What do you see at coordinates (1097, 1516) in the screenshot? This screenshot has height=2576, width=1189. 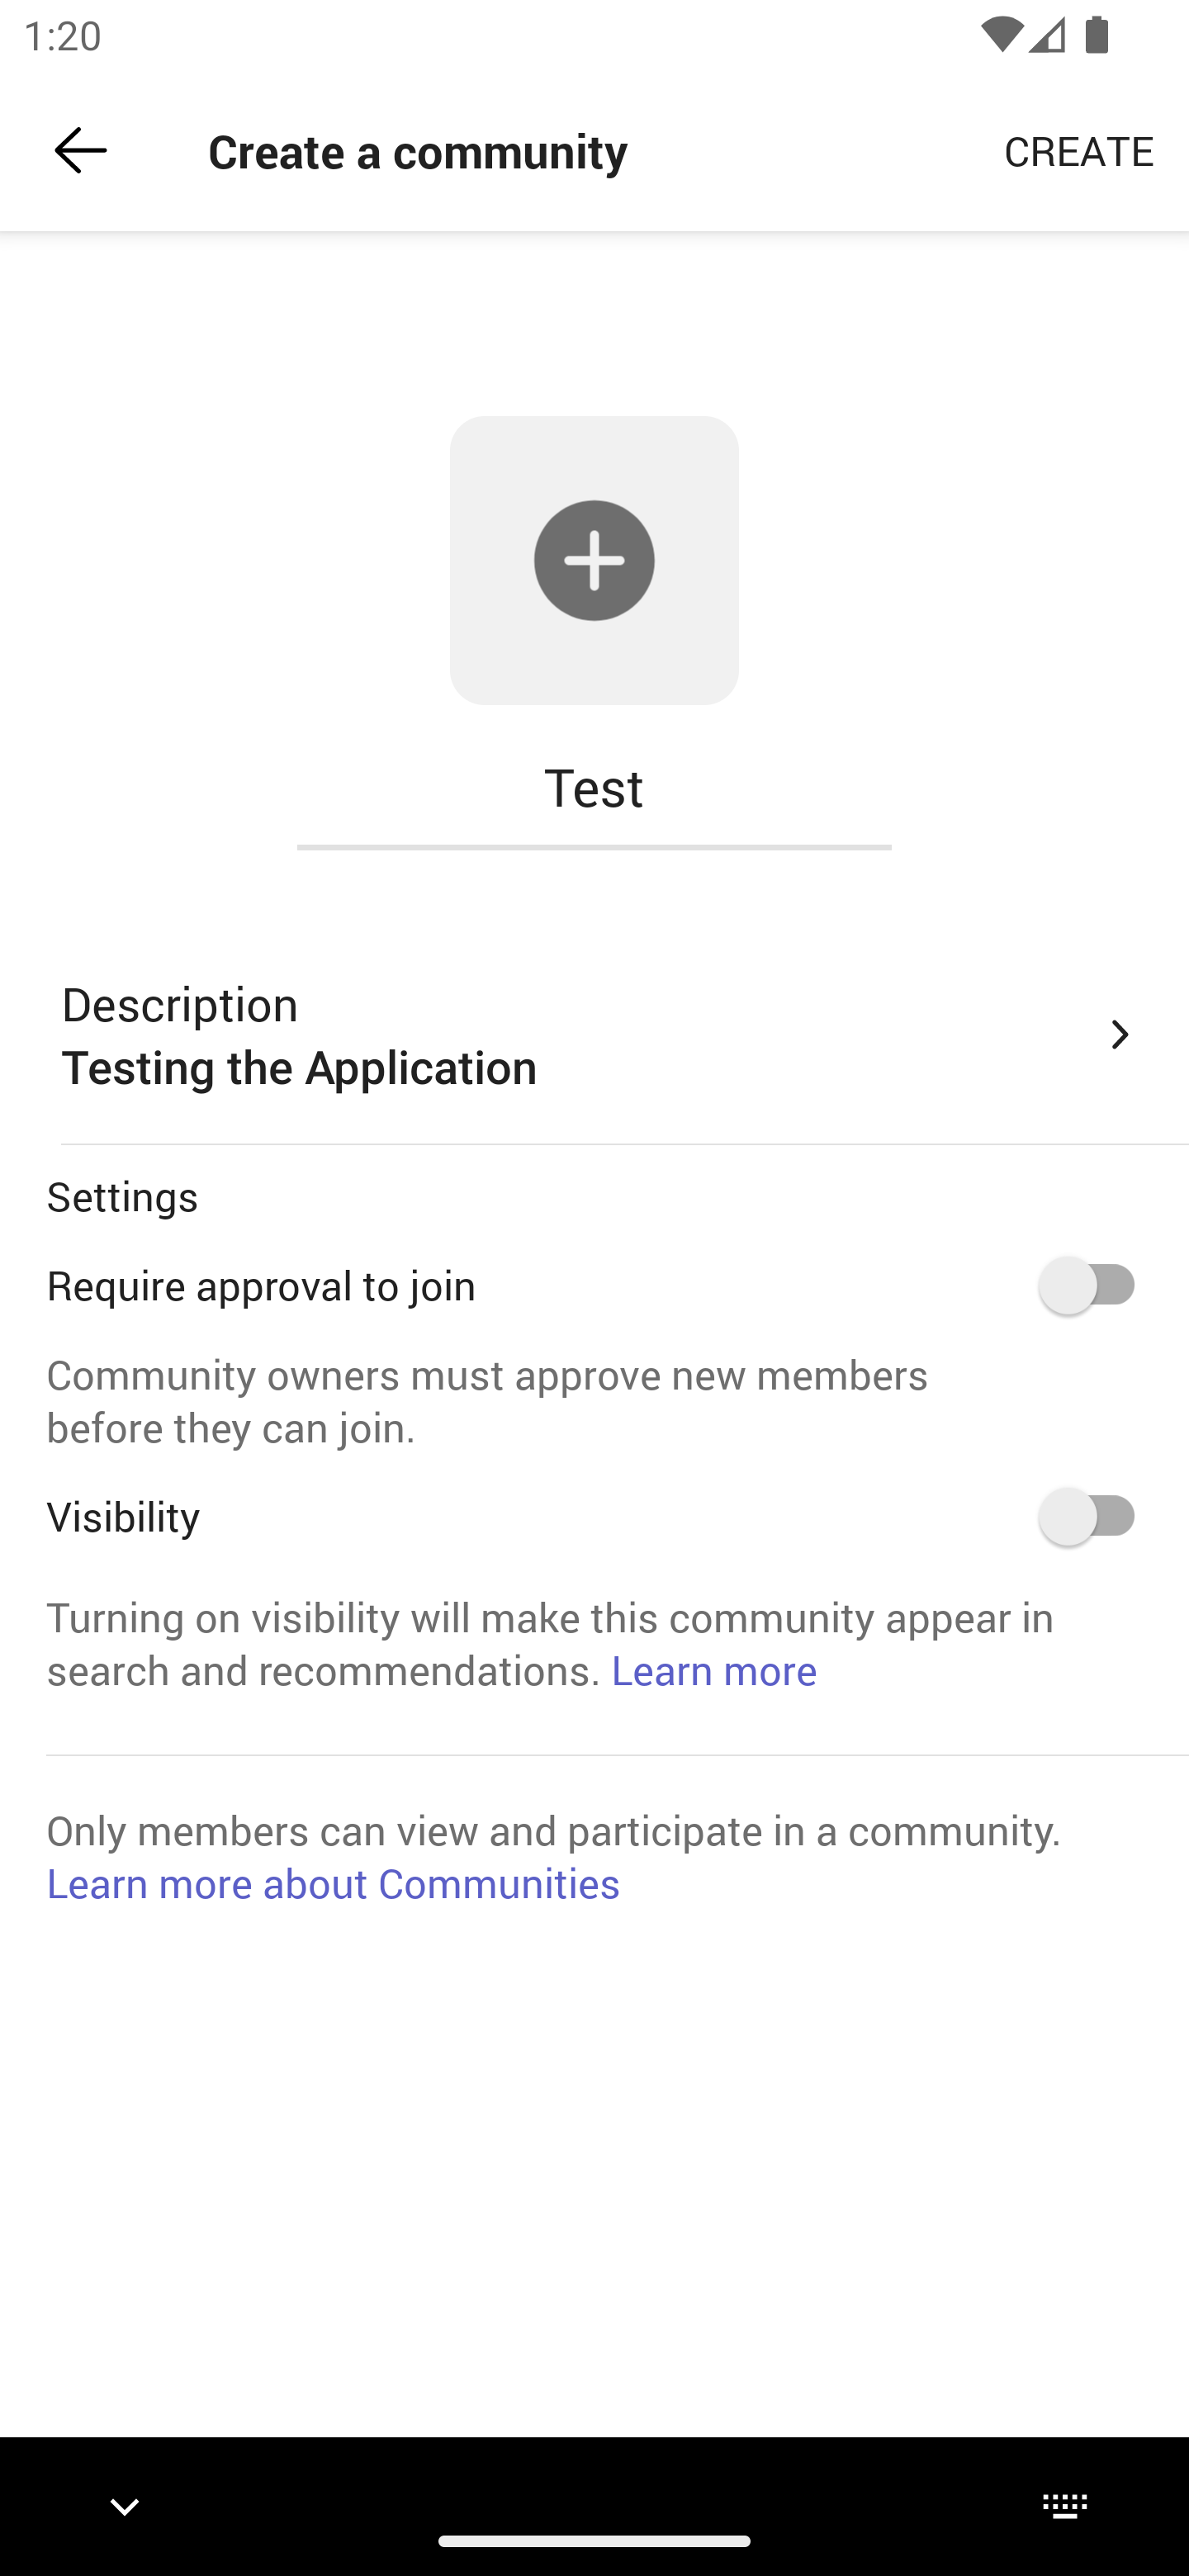 I see `Visibility` at bounding box center [1097, 1516].